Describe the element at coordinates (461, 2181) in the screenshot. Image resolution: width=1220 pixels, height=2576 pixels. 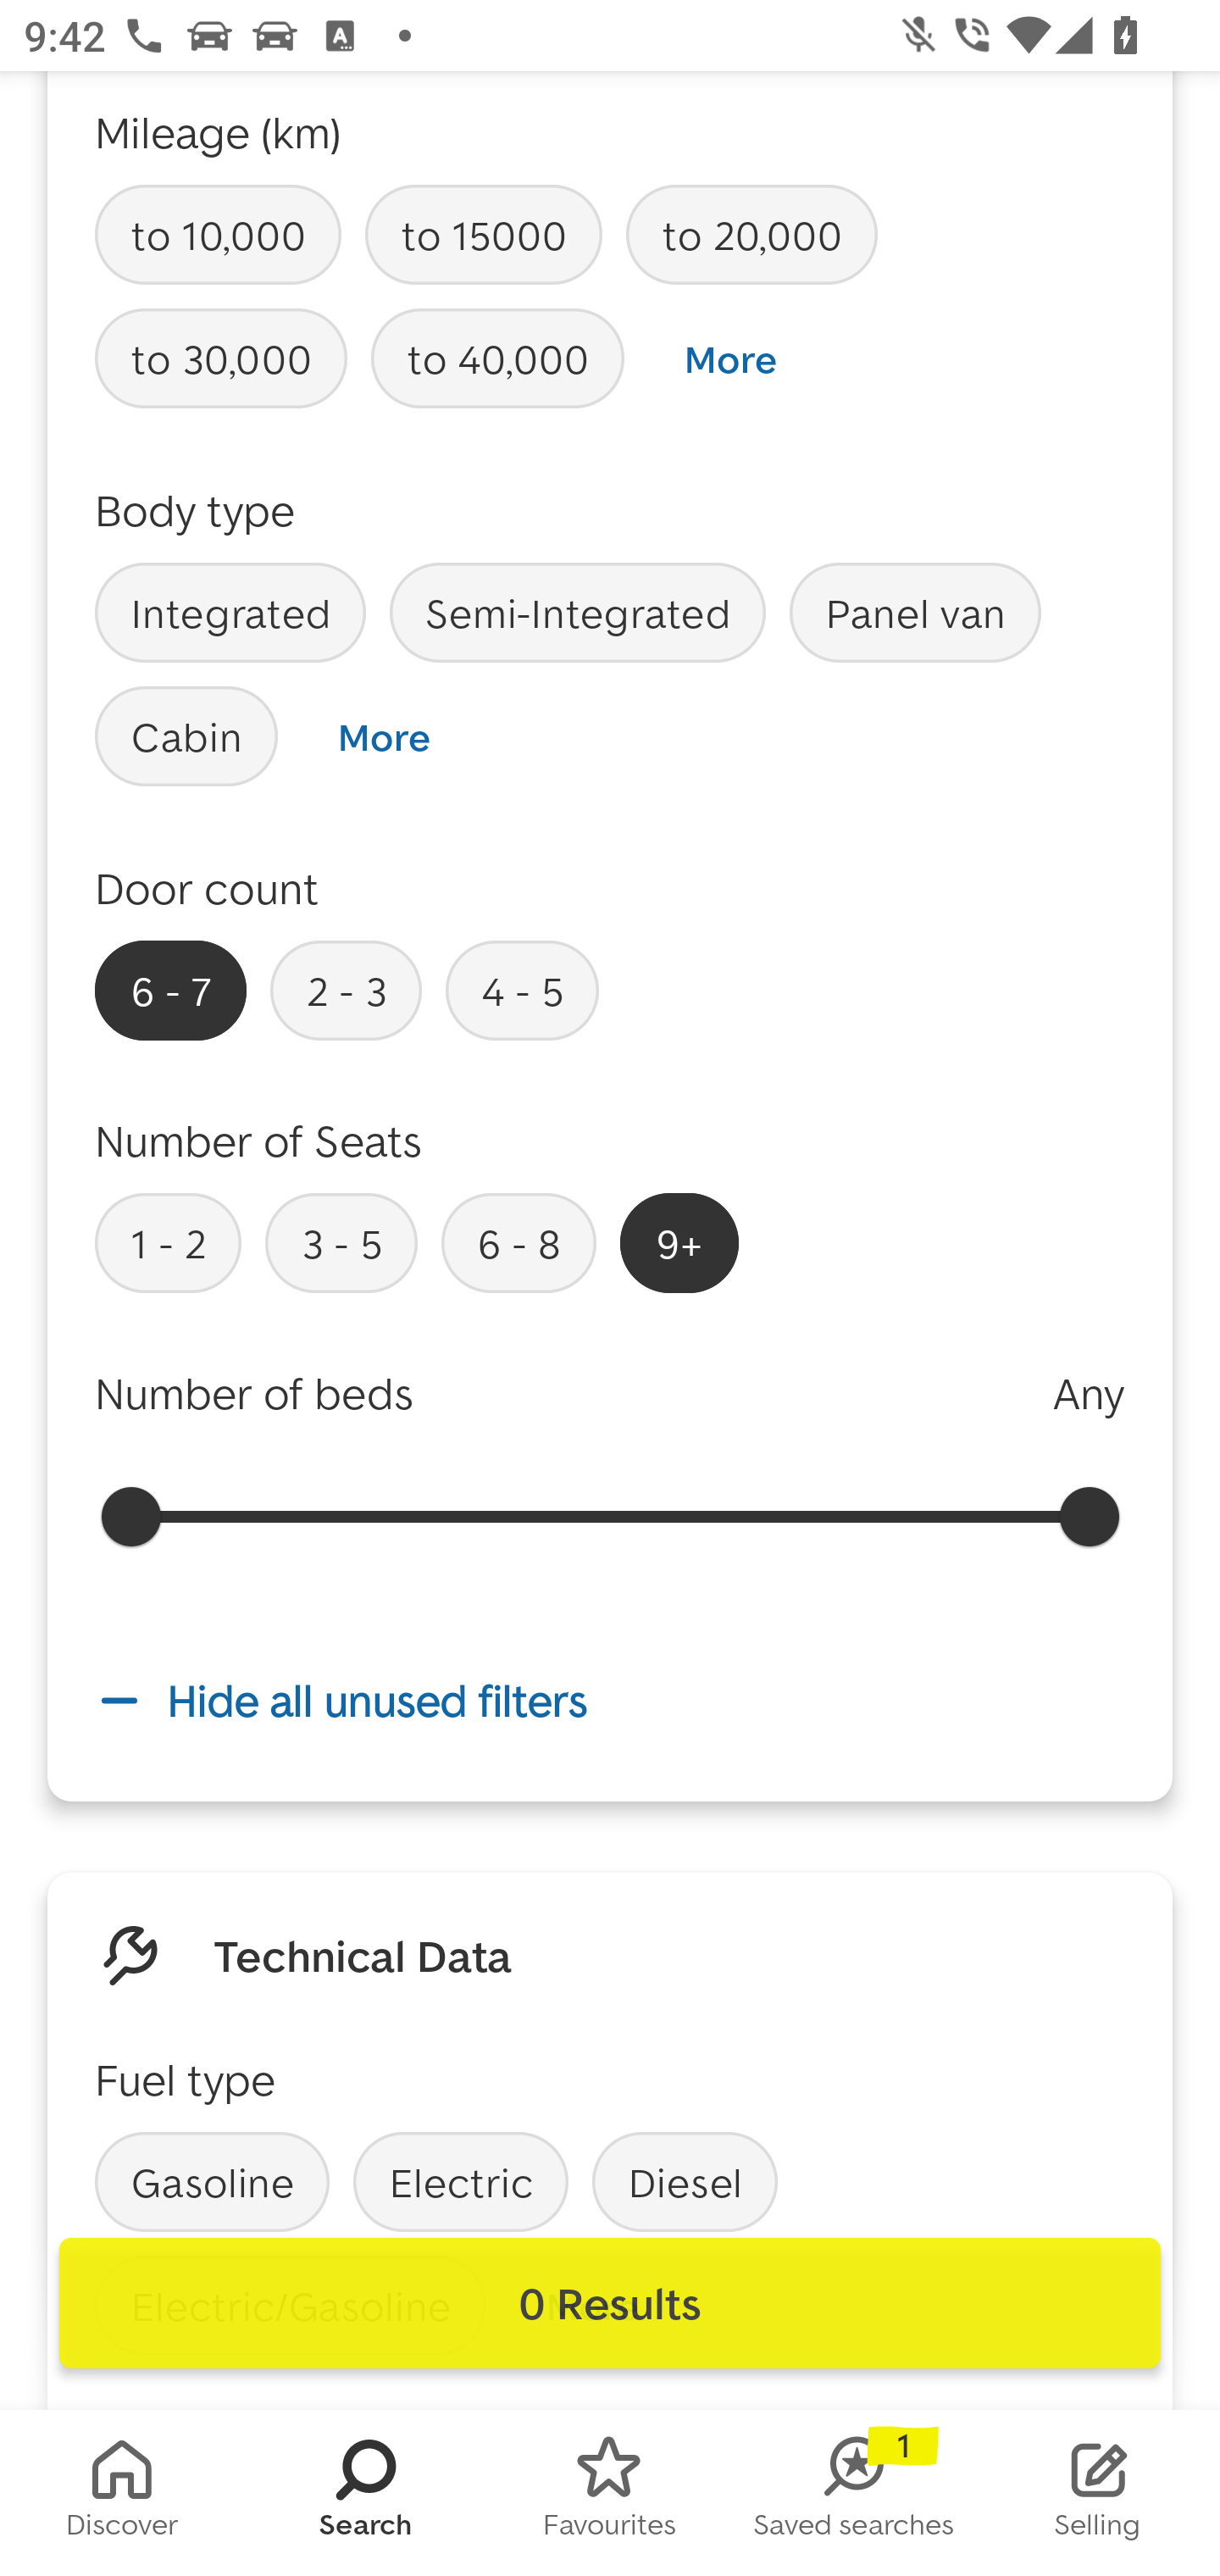
I see `Electric` at that location.